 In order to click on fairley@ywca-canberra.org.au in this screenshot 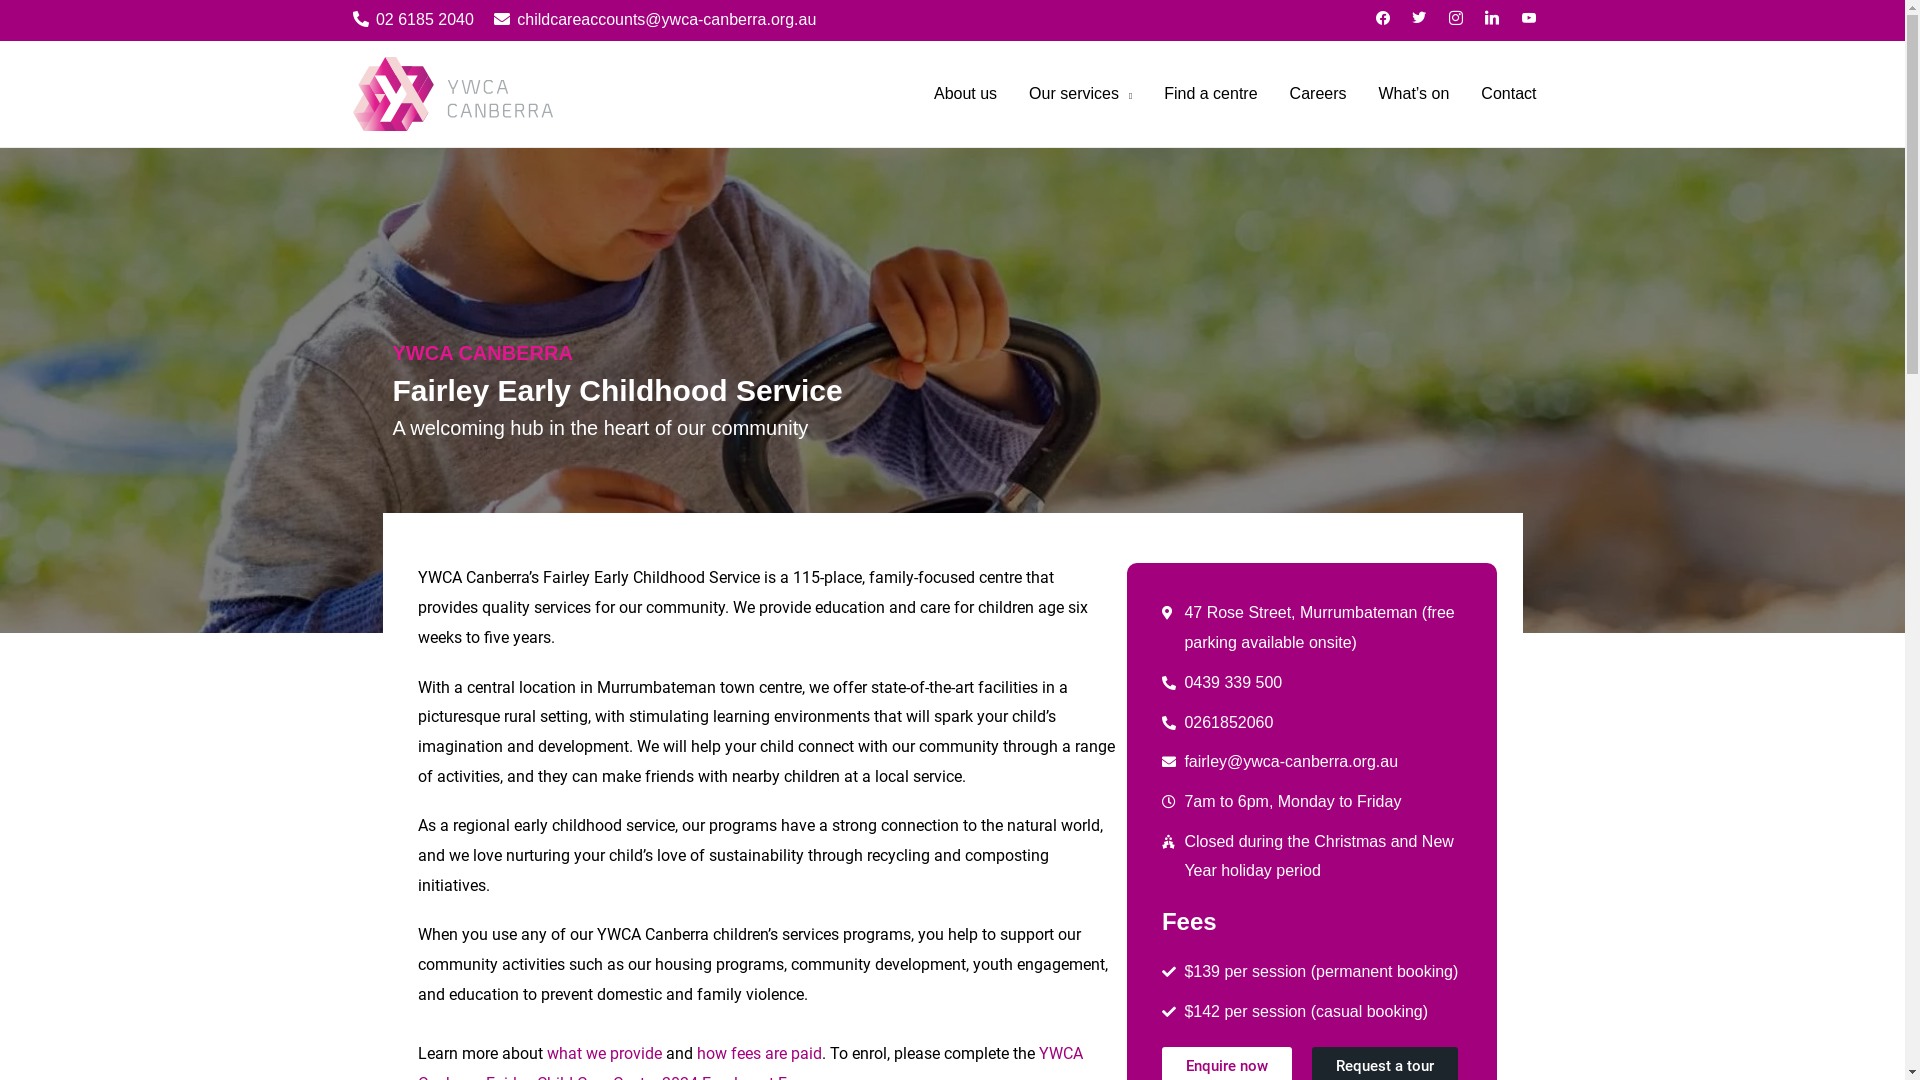, I will do `click(1312, 762)`.